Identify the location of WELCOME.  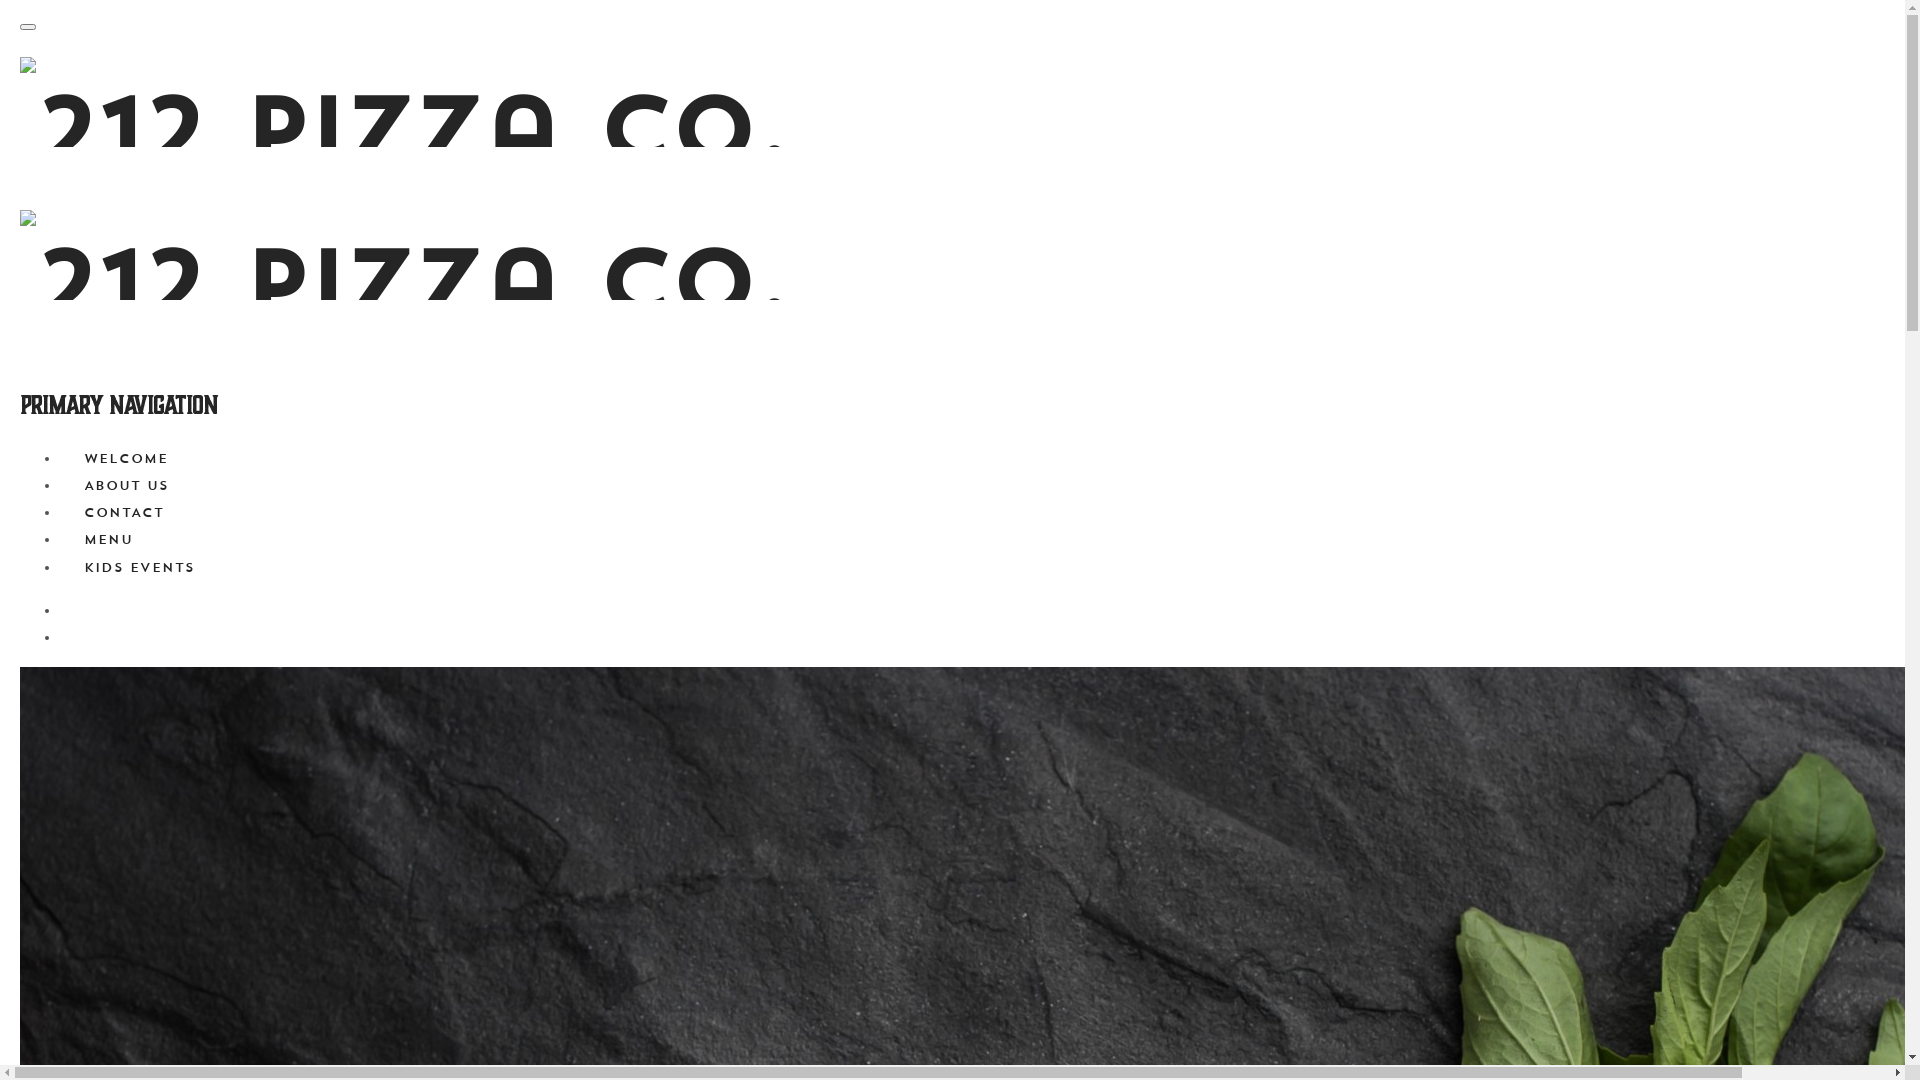
(126, 458).